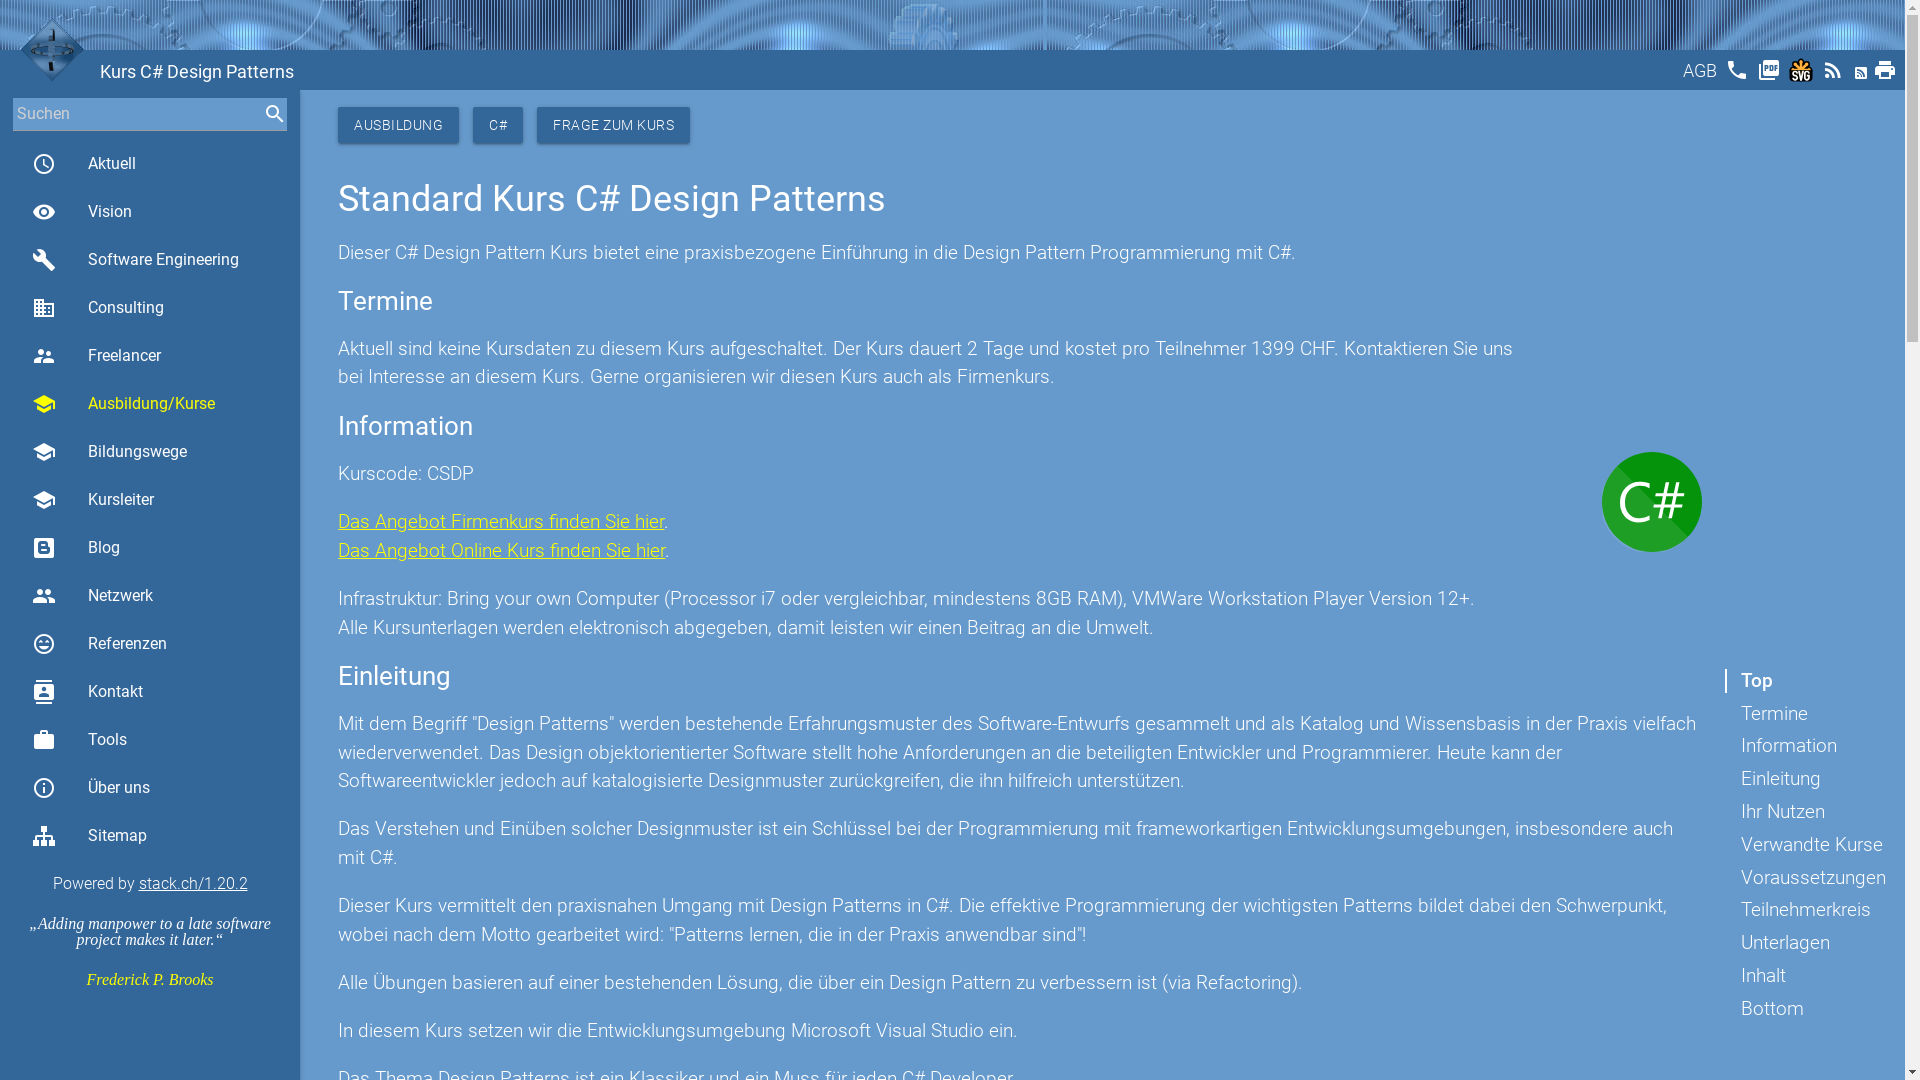 This screenshot has height=1080, width=1920. What do you see at coordinates (150, 212) in the screenshot?
I see `visibility
Vision` at bounding box center [150, 212].